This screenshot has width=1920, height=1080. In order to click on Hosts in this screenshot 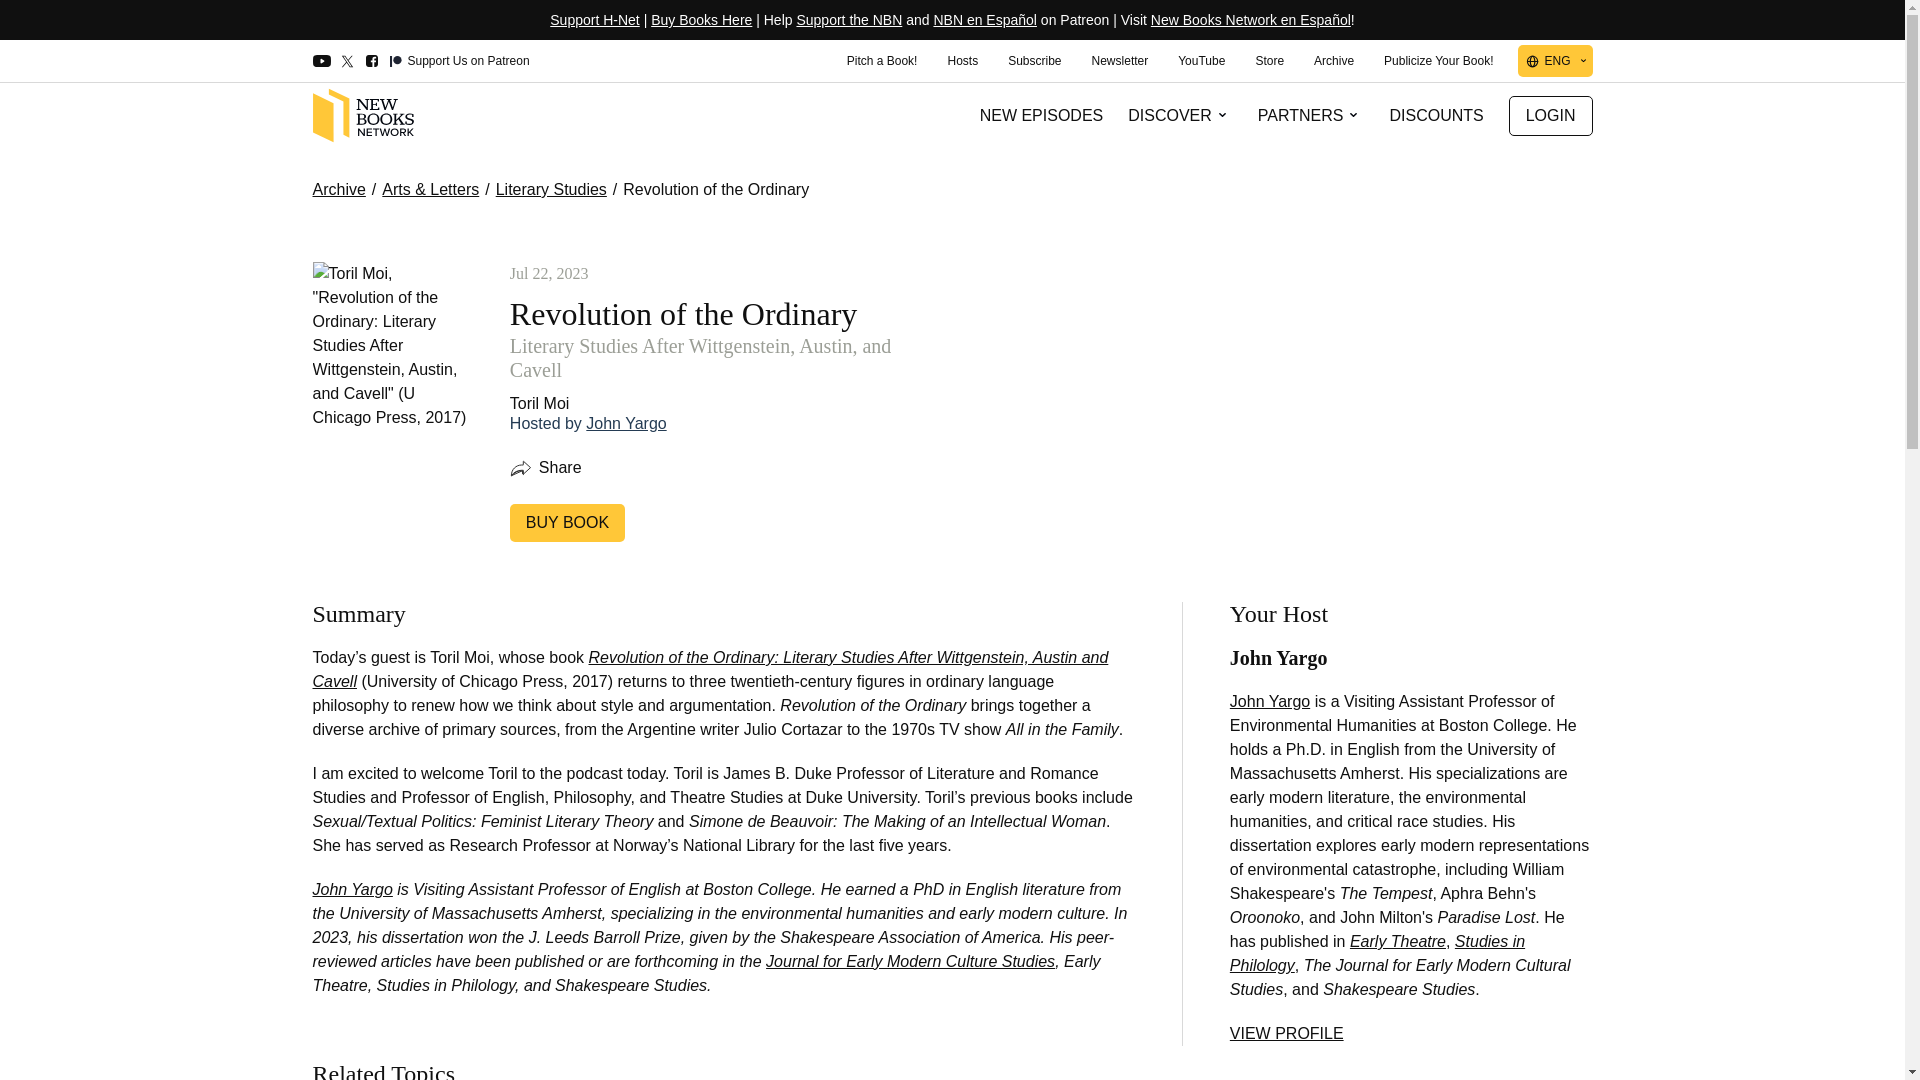, I will do `click(962, 60)`.